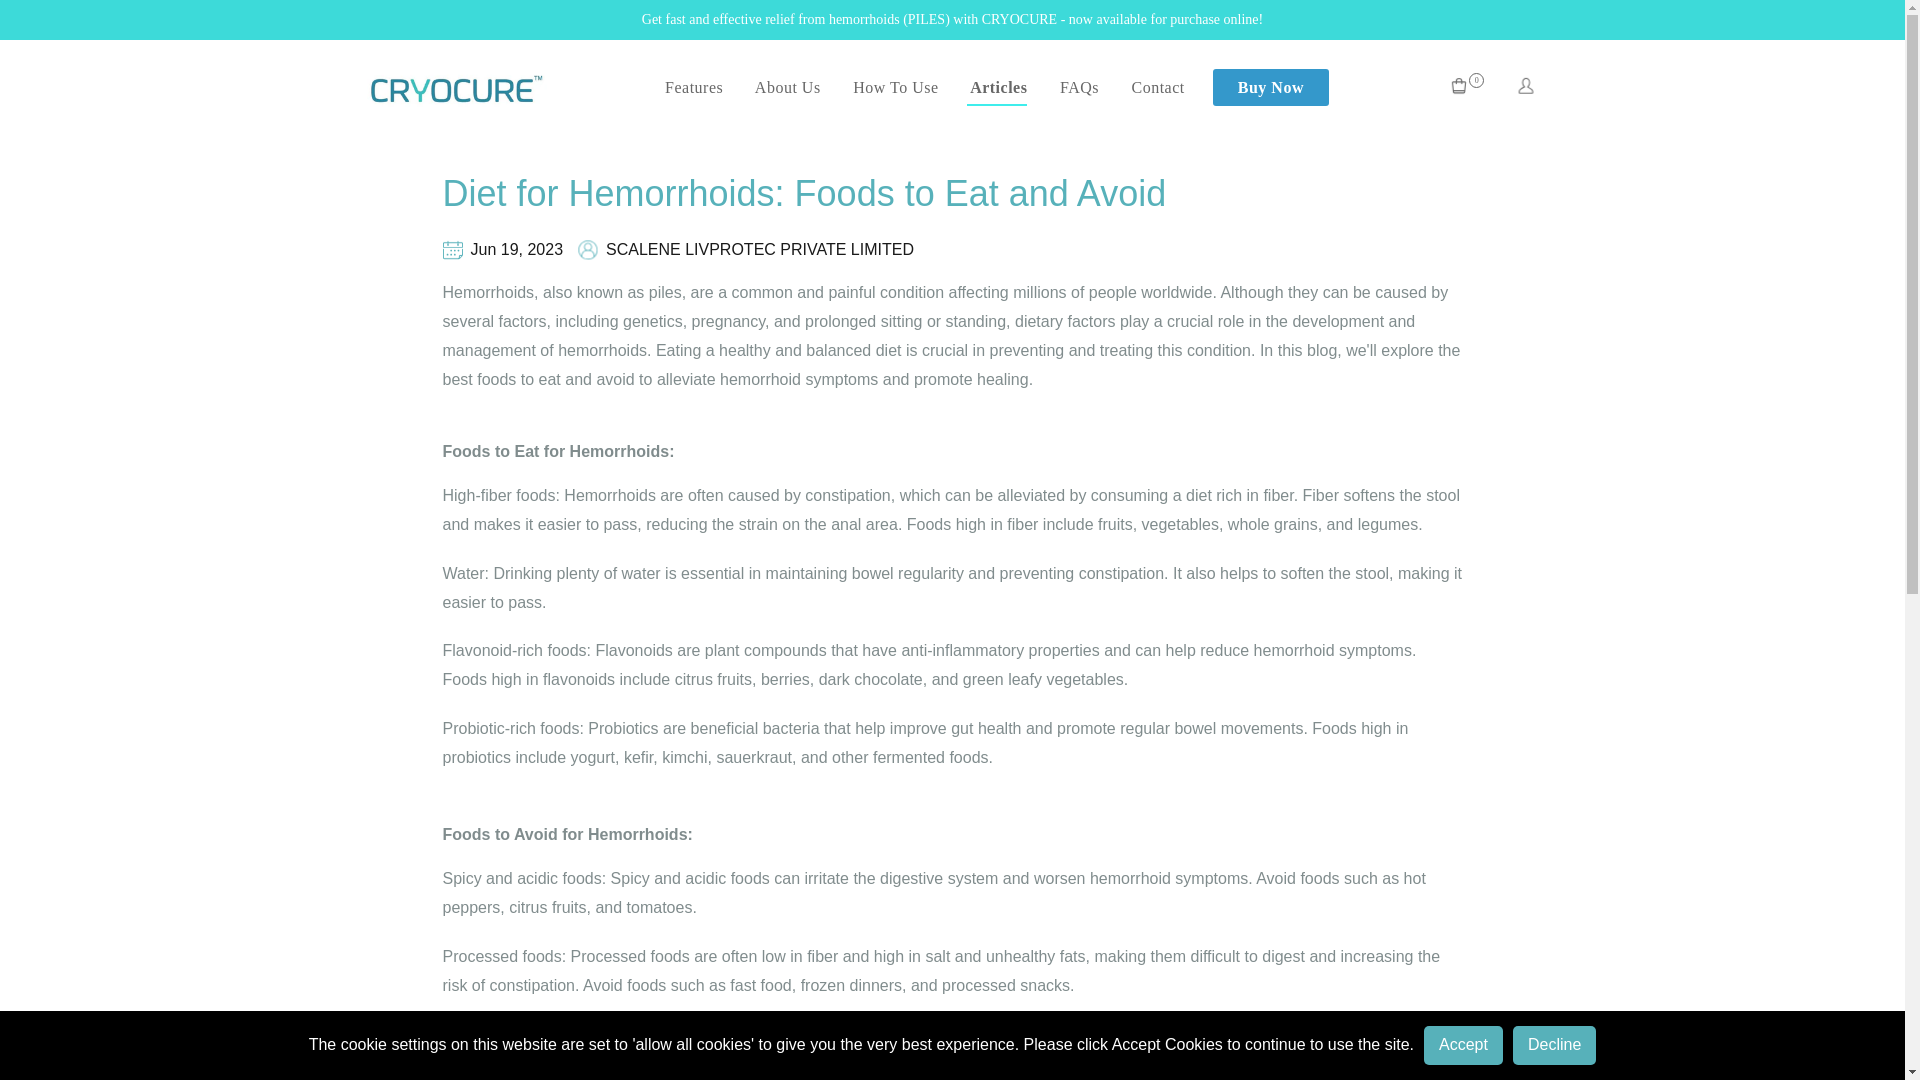 This screenshot has width=1920, height=1080. I want to click on Articles, so click(997, 92).